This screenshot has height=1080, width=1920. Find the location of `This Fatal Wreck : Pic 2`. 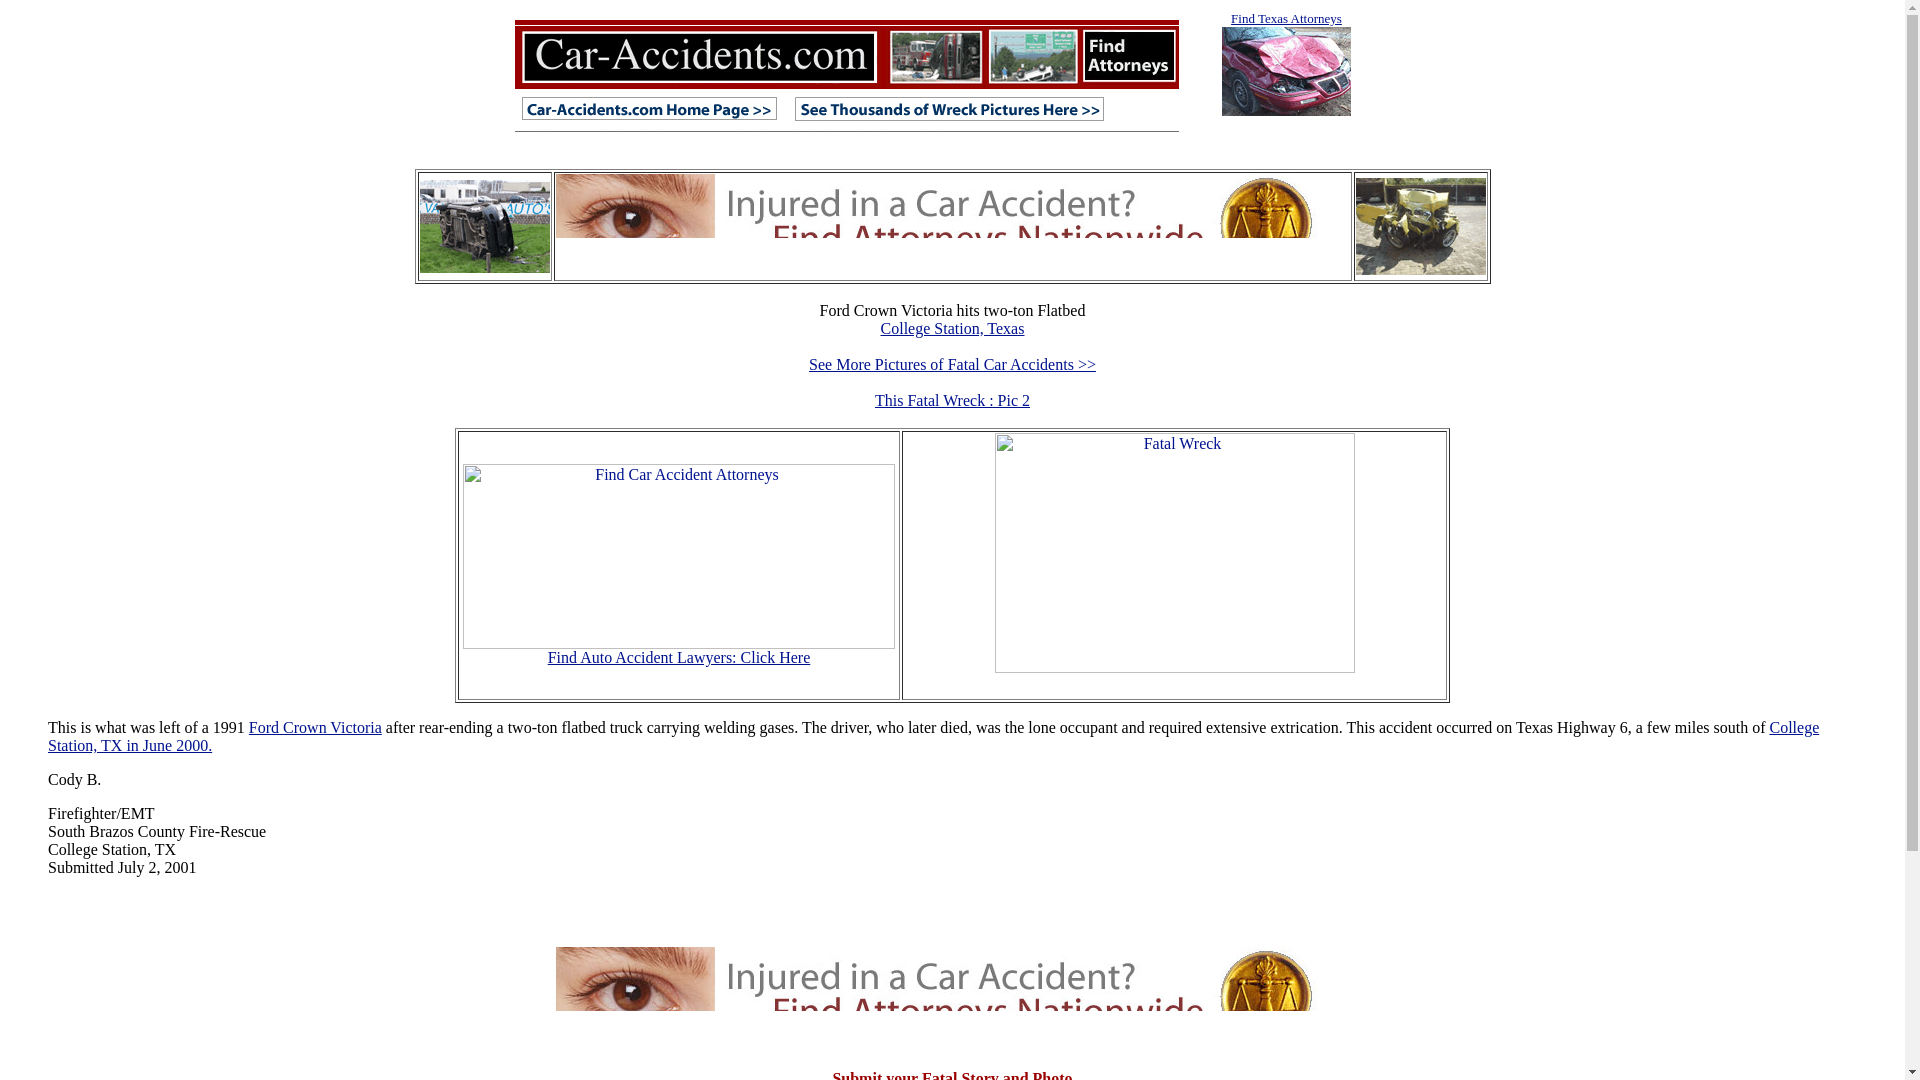

This Fatal Wreck : Pic 2 is located at coordinates (952, 400).